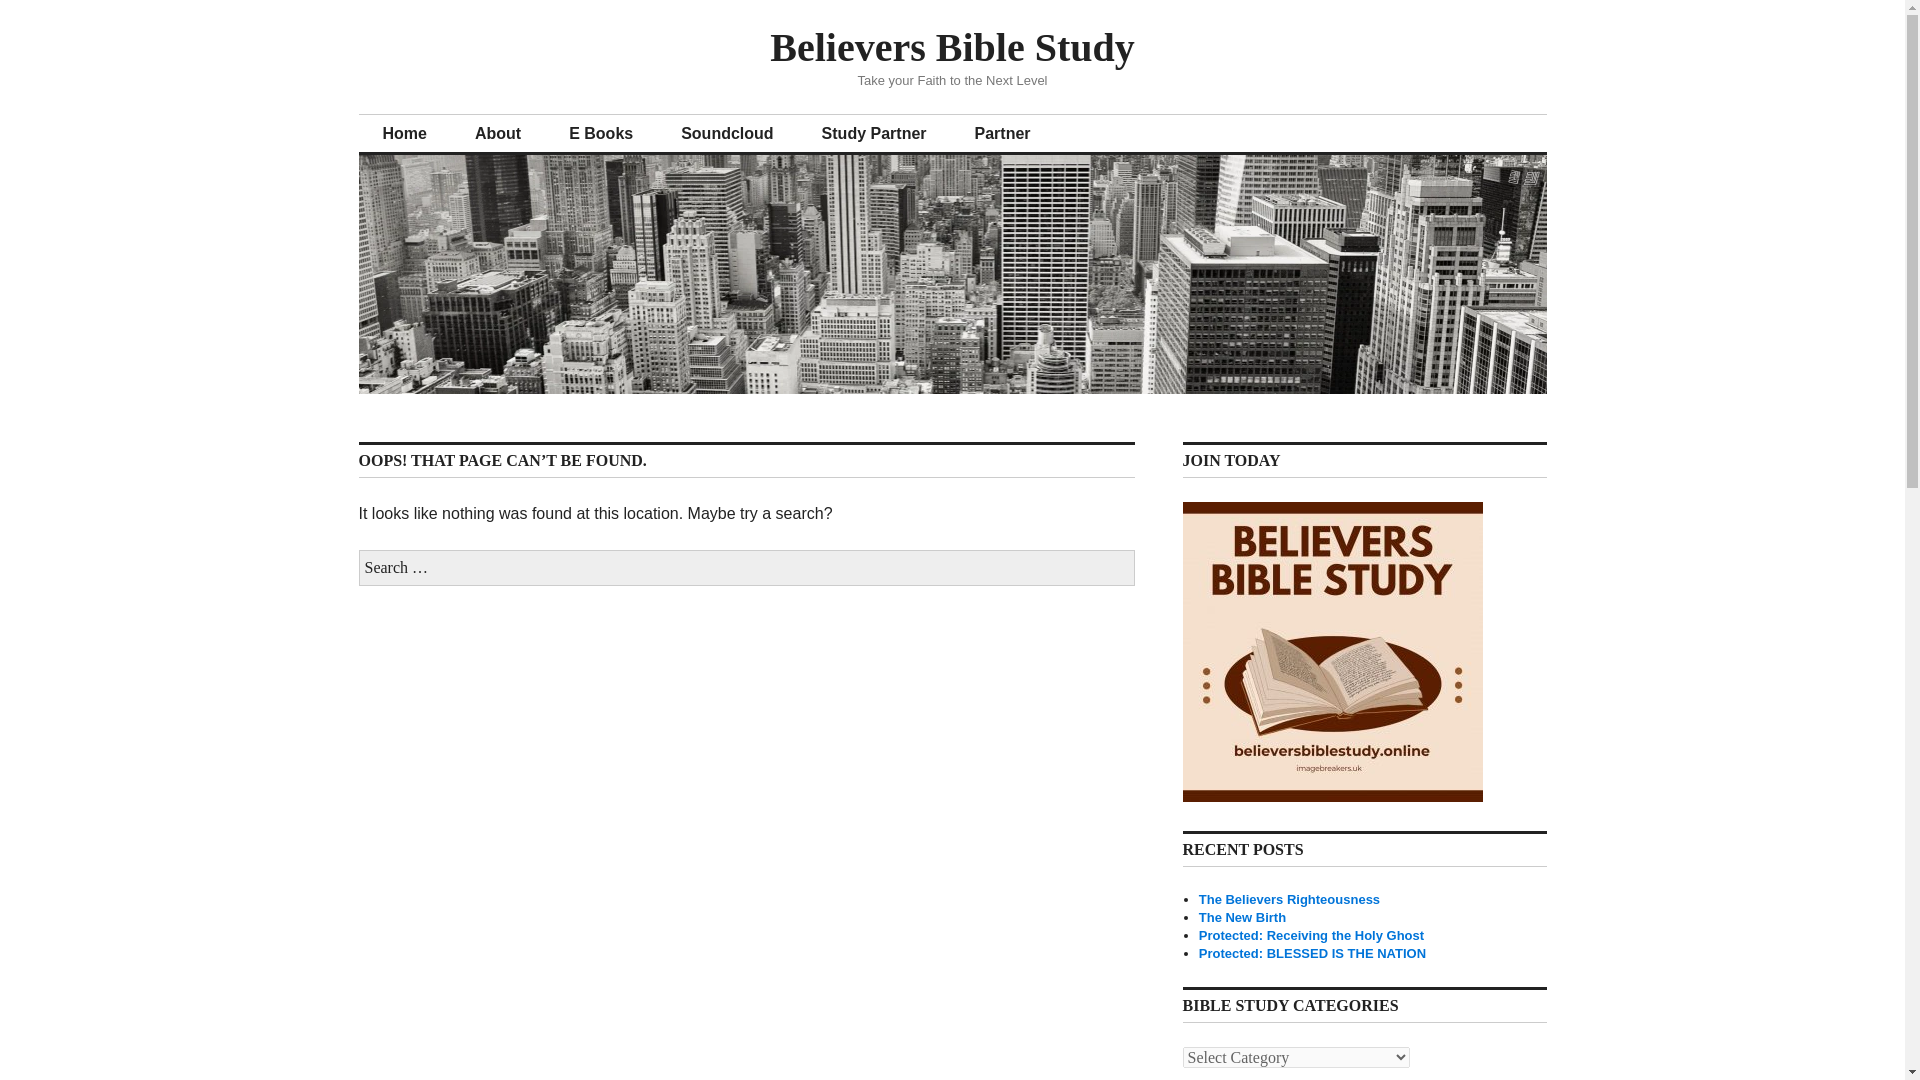 Image resolution: width=1920 pixels, height=1080 pixels. I want to click on Search, so click(12, 6).